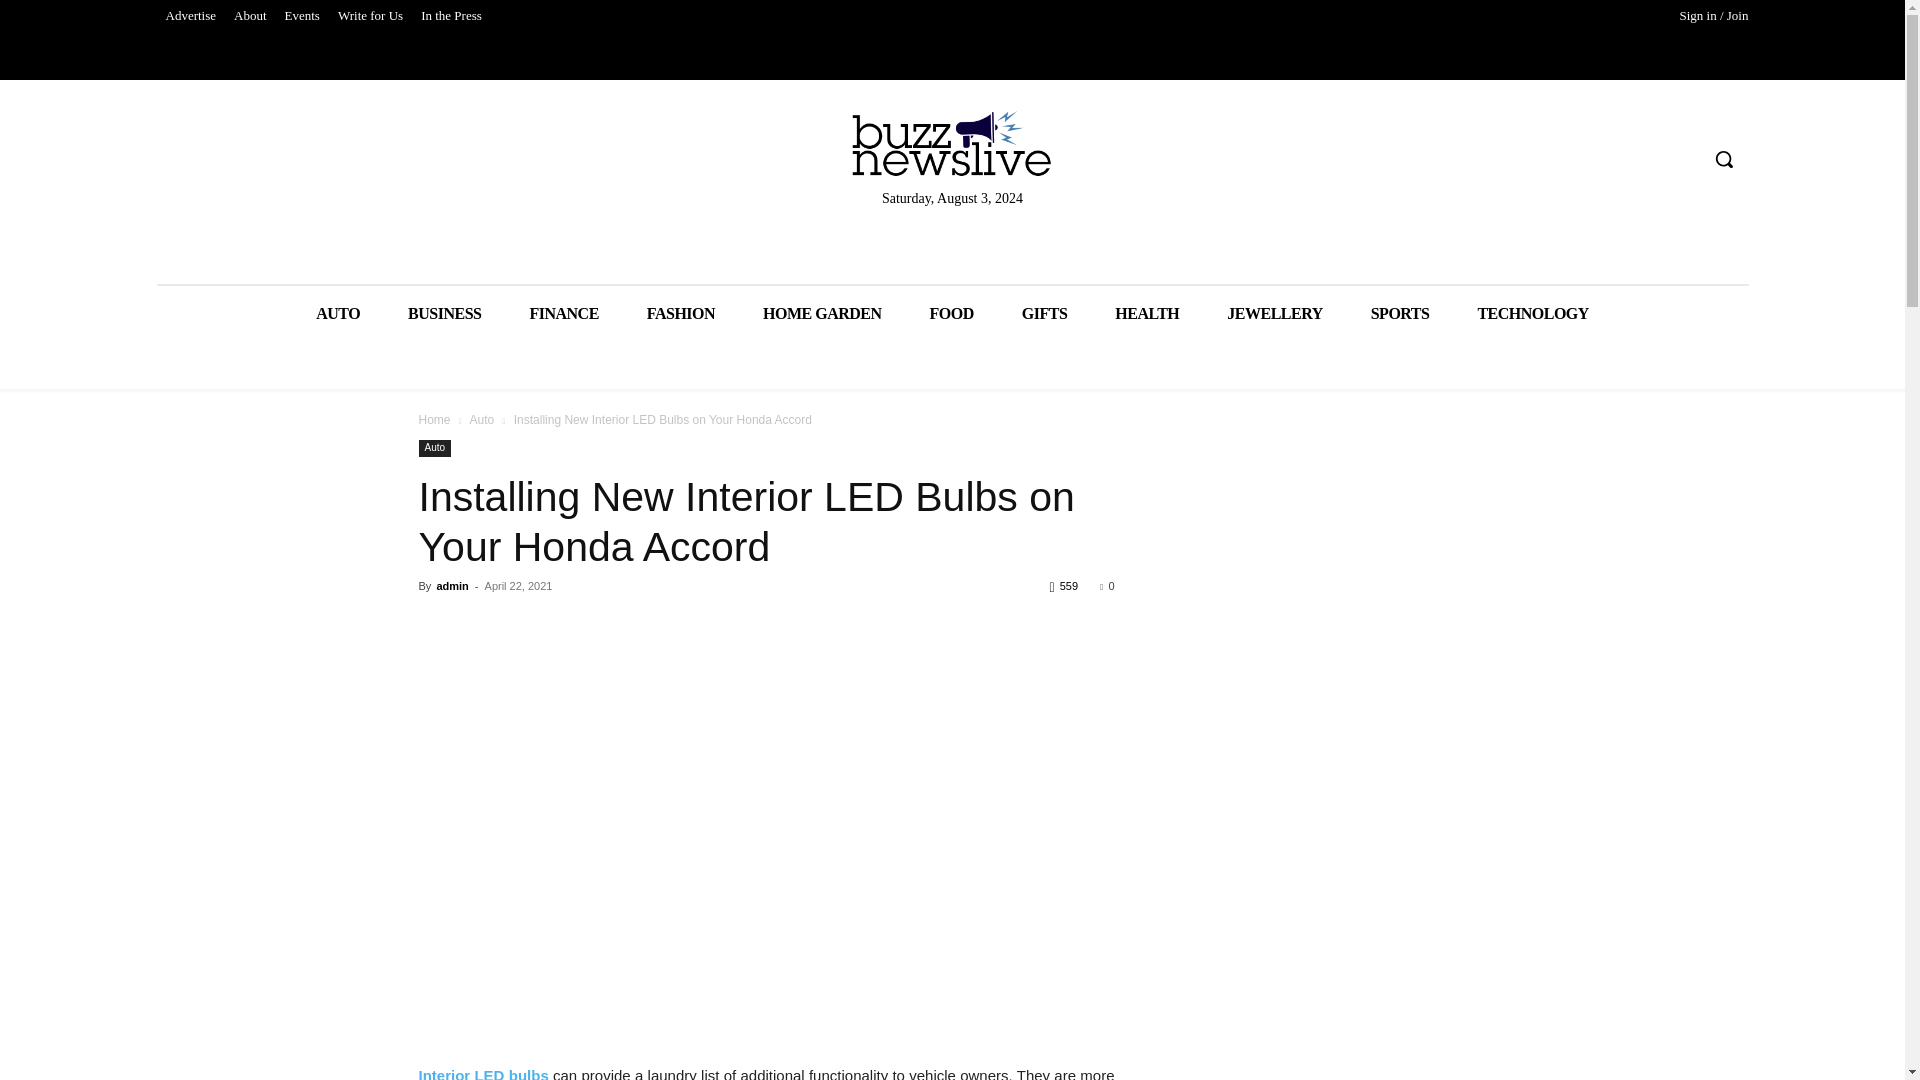  What do you see at coordinates (302, 16) in the screenshot?
I see `Events` at bounding box center [302, 16].